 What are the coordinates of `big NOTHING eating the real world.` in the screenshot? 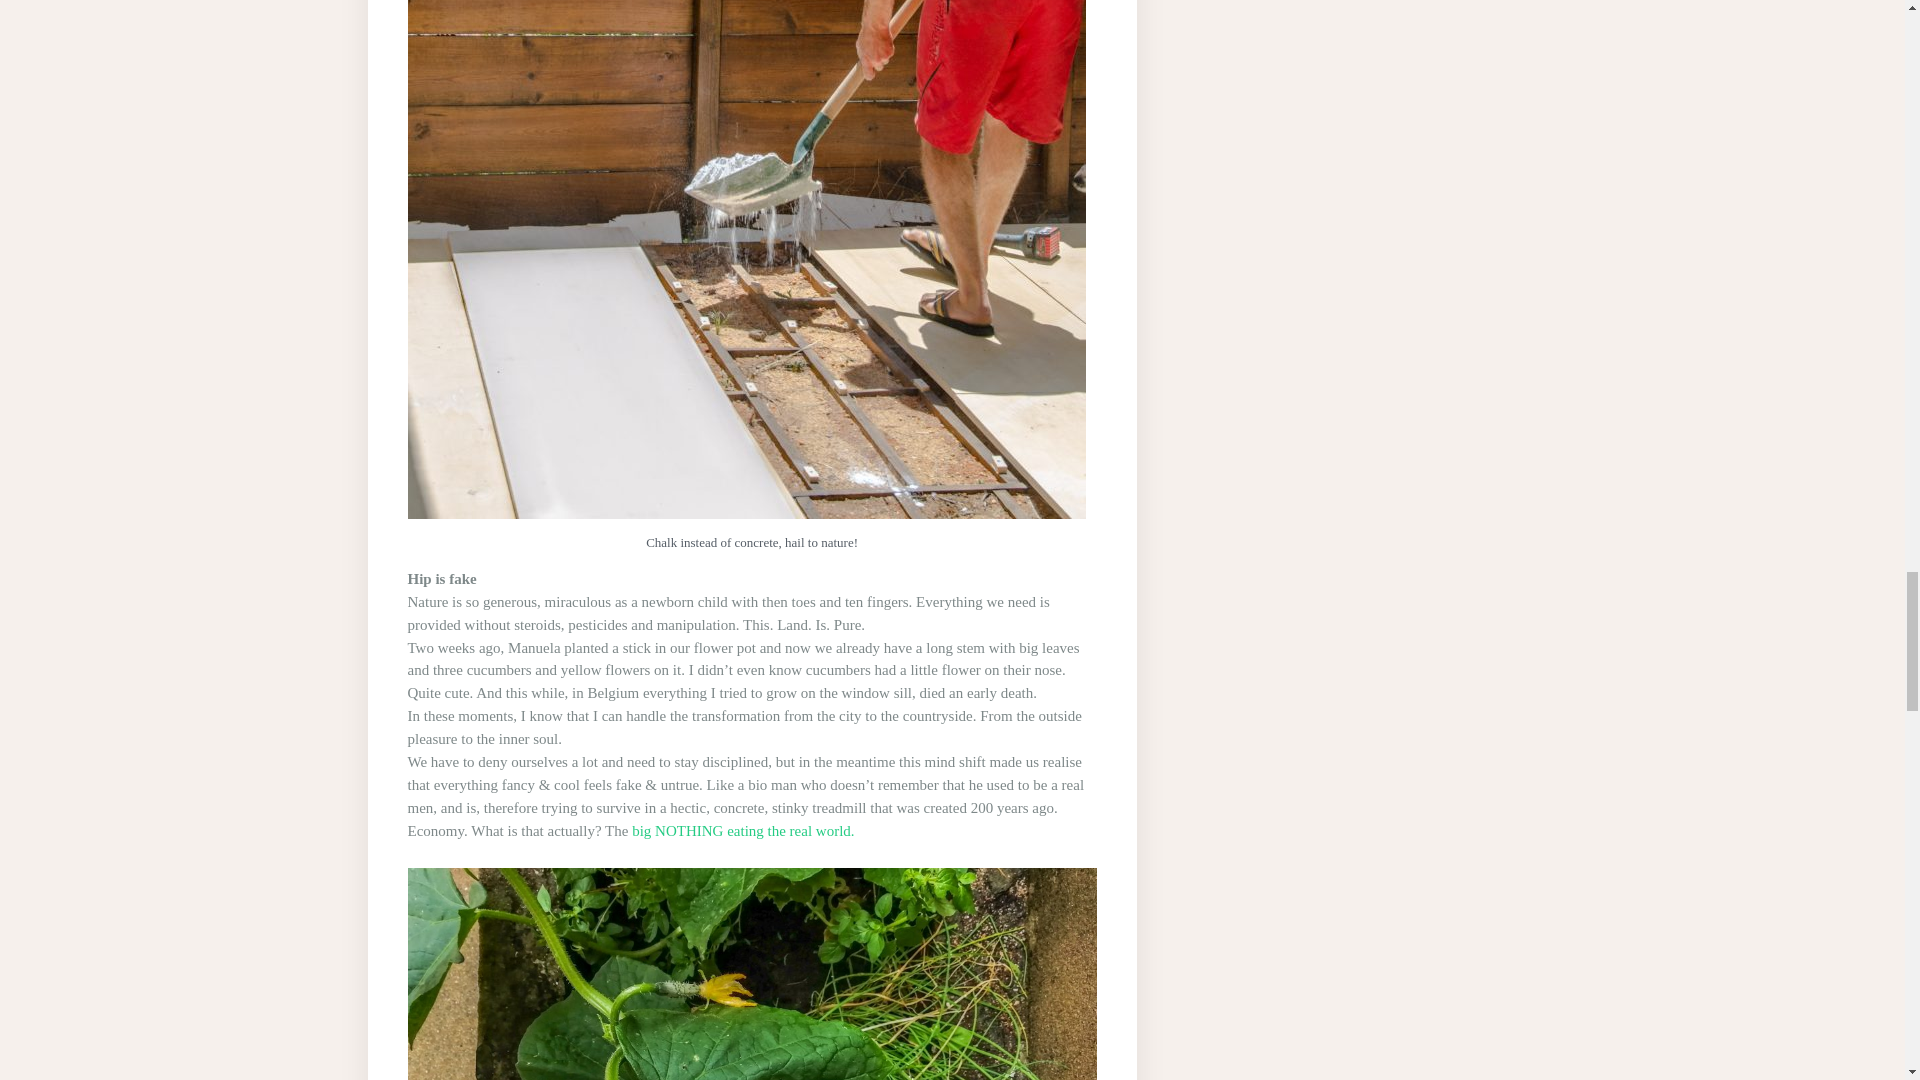 It's located at (740, 830).